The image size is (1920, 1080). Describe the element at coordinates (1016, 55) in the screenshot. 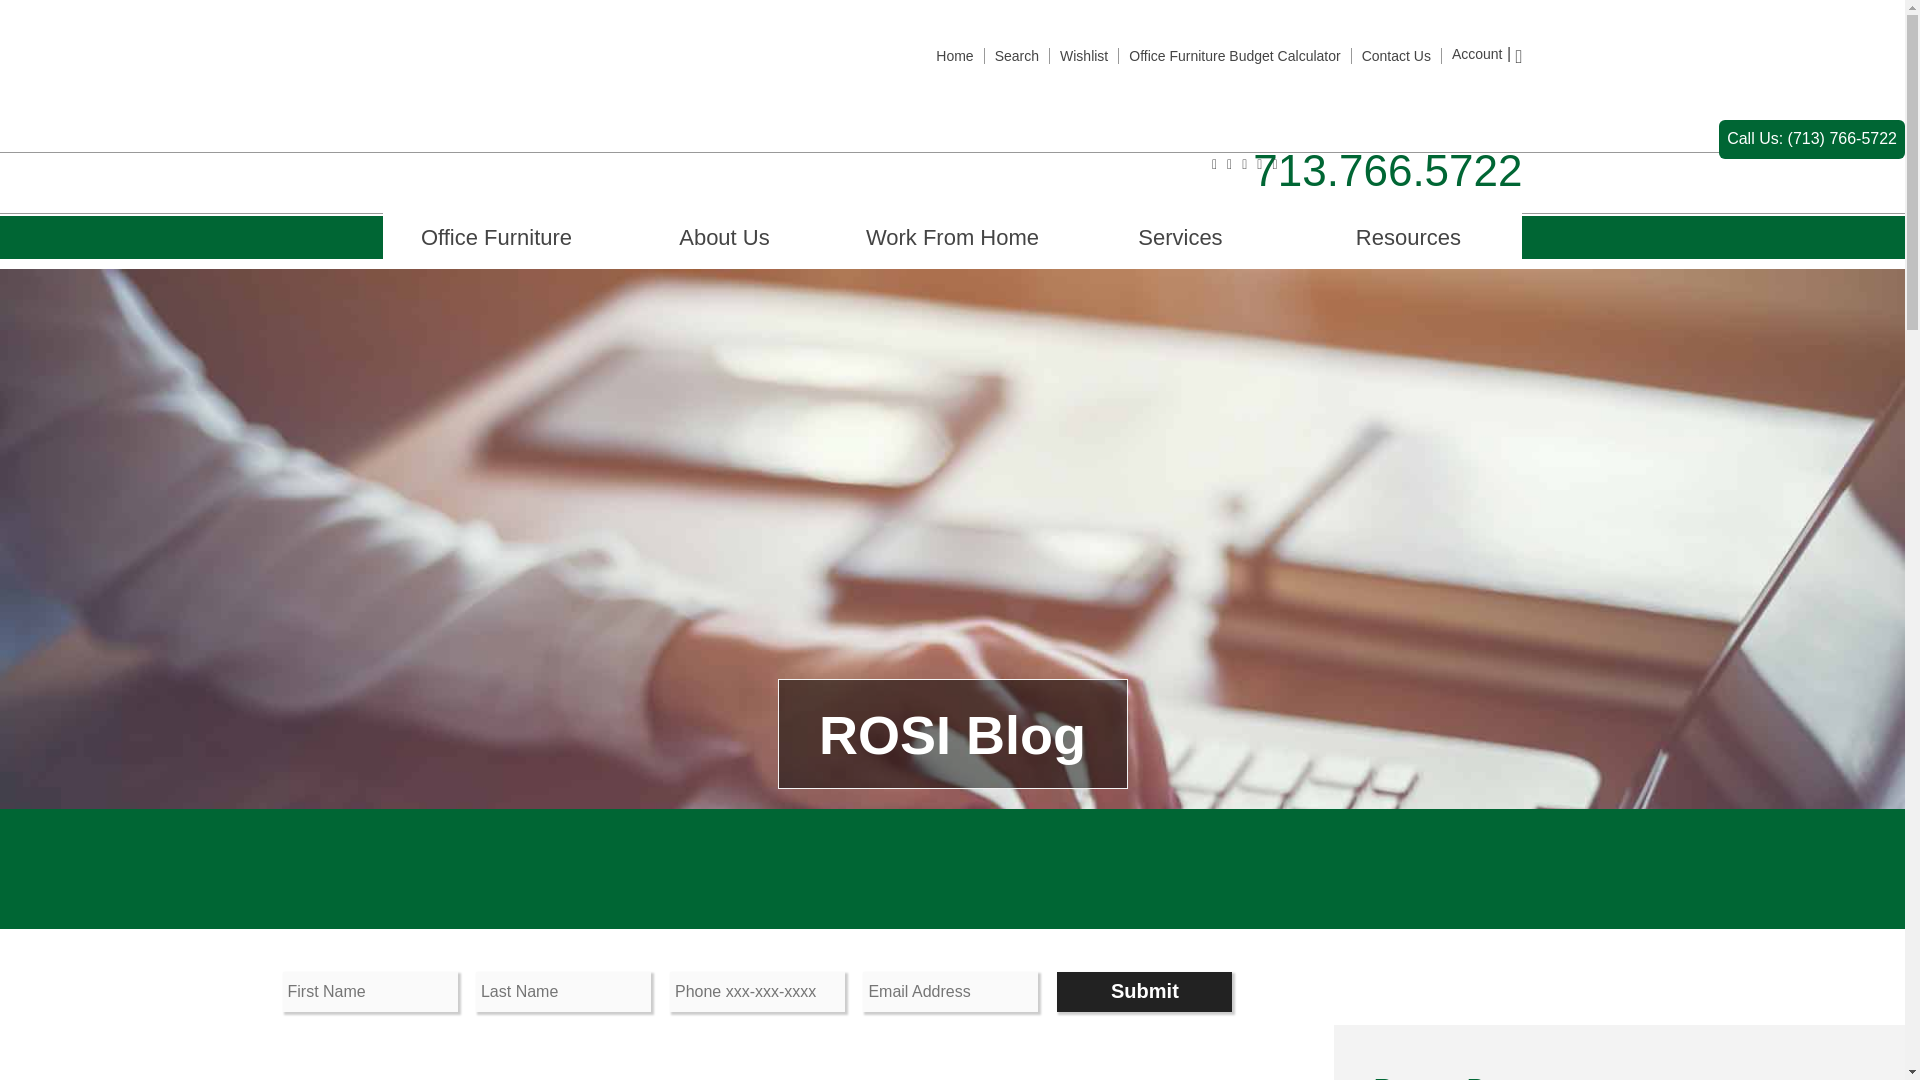

I see `Search` at that location.